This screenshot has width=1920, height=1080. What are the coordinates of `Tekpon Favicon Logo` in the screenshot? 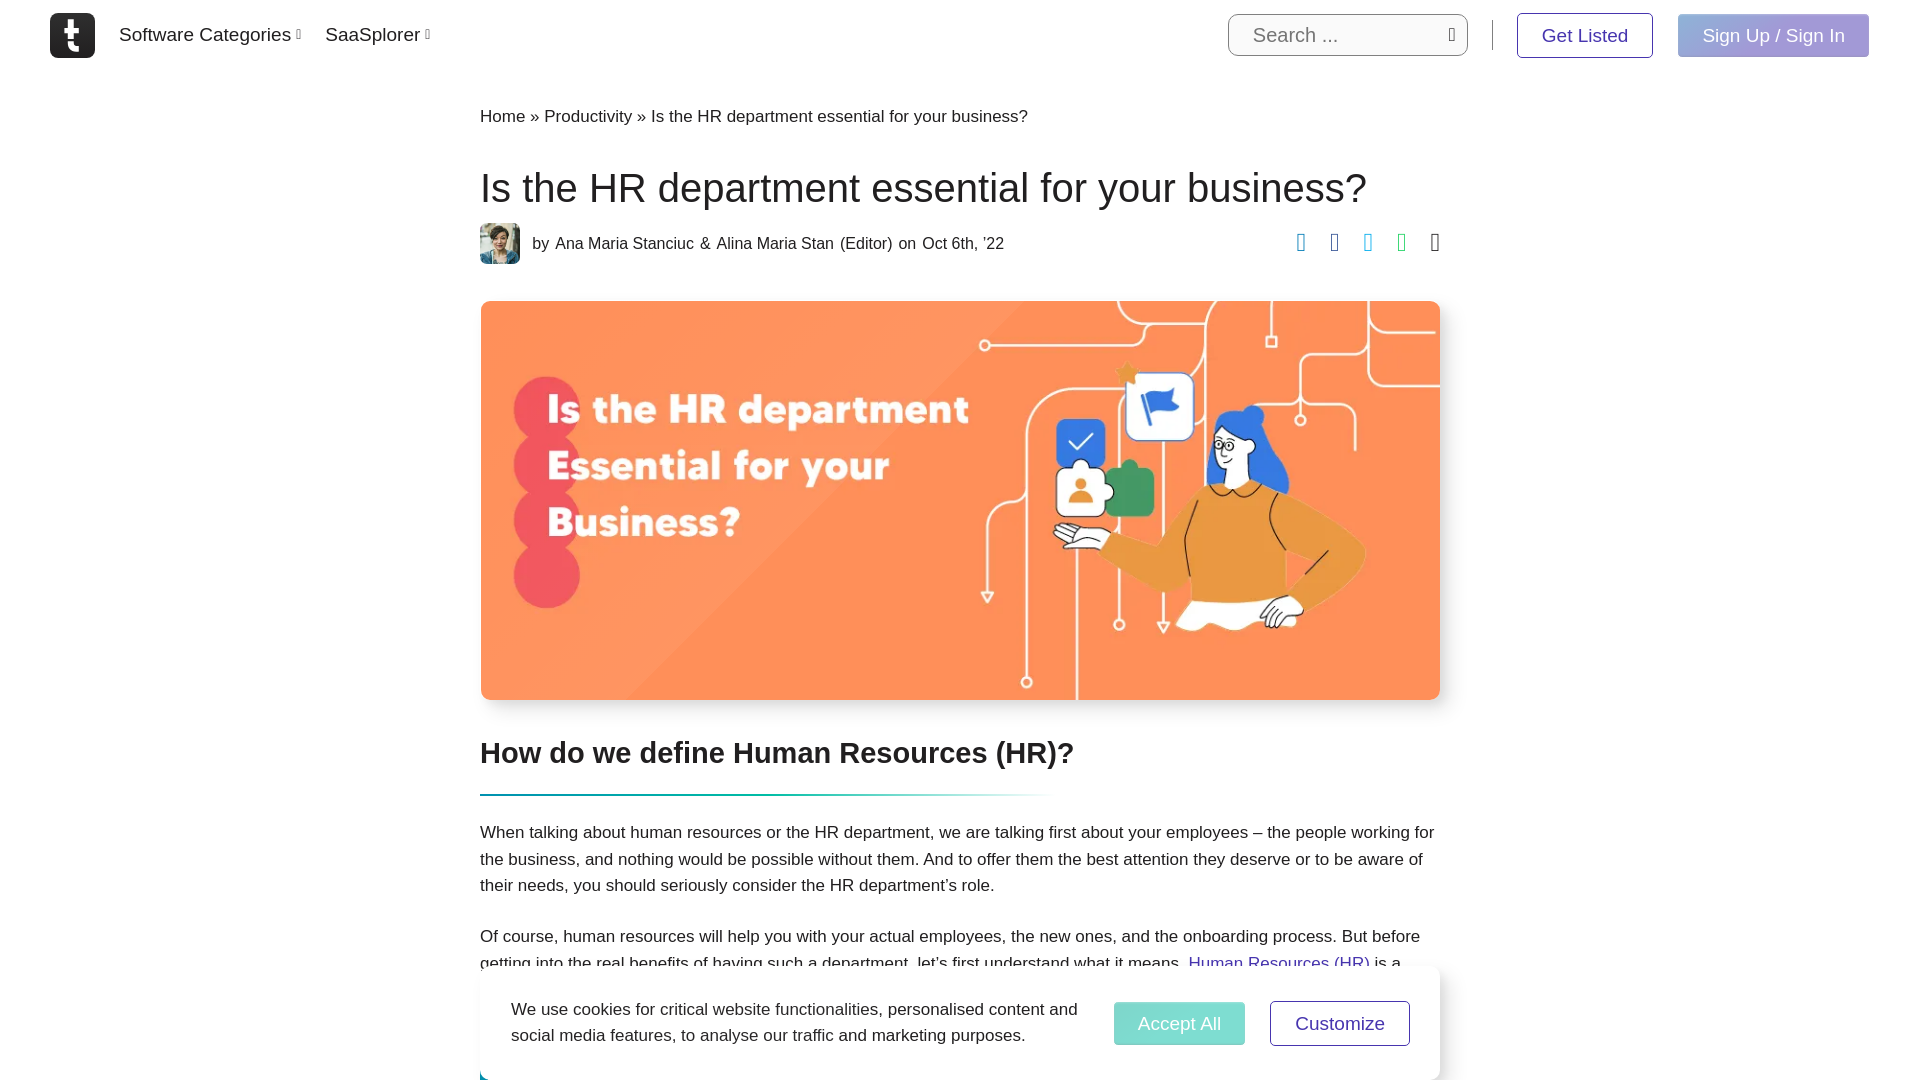 It's located at (72, 34).